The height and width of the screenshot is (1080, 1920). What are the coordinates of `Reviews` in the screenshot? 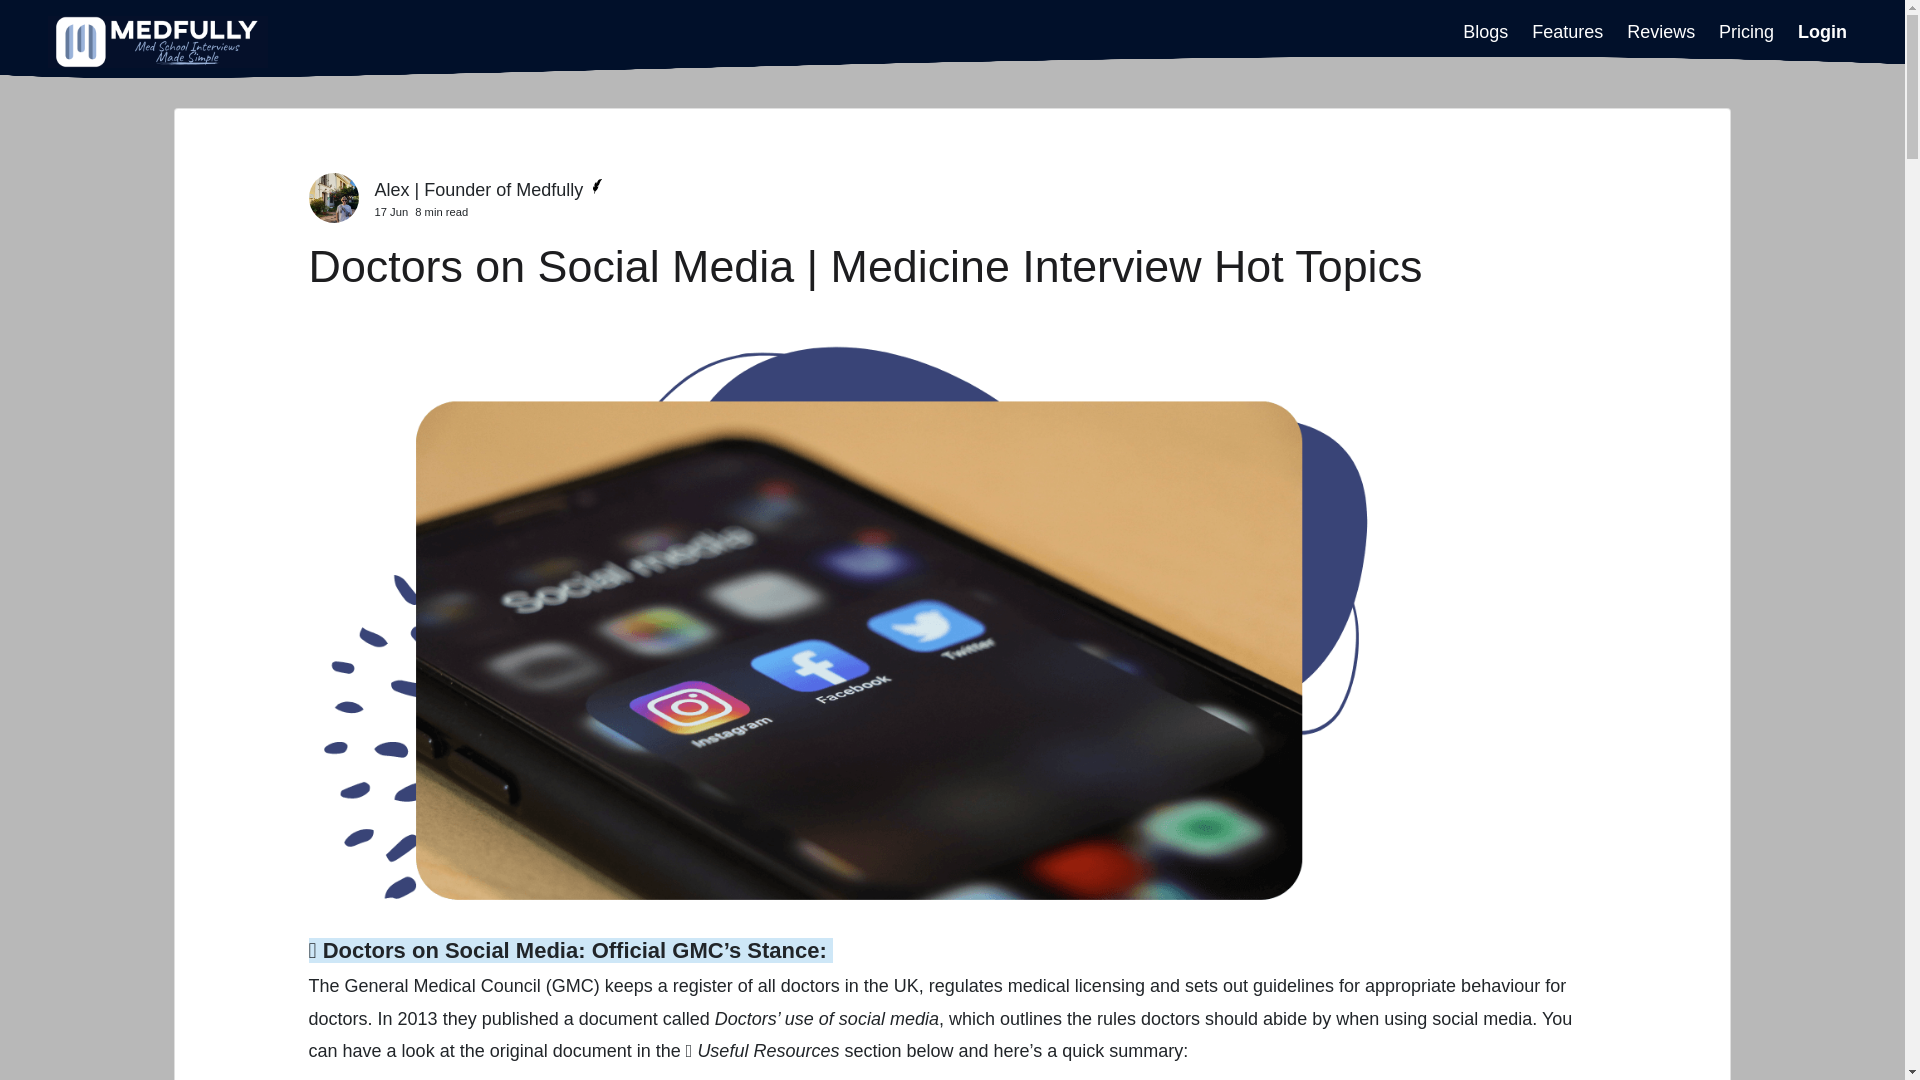 It's located at (1660, 32).